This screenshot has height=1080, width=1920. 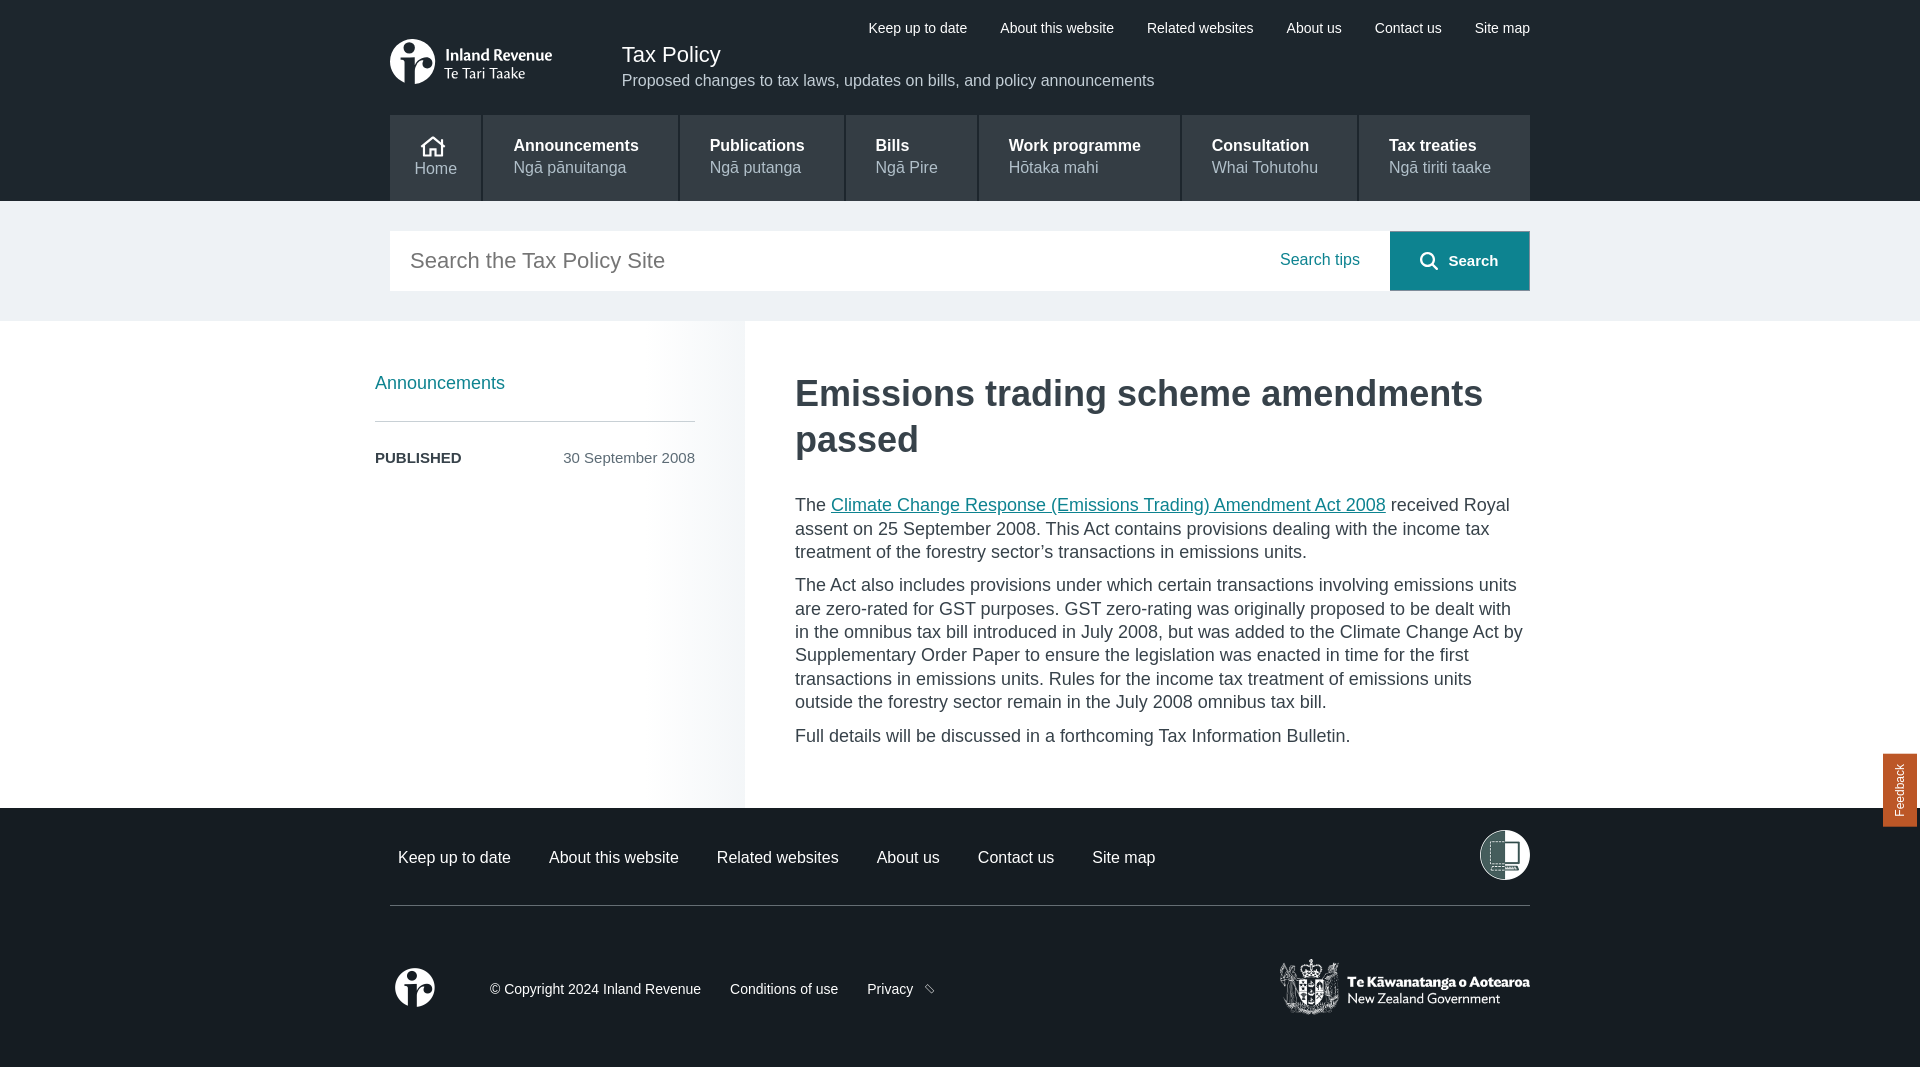 What do you see at coordinates (1408, 28) in the screenshot?
I see `Contact us` at bounding box center [1408, 28].